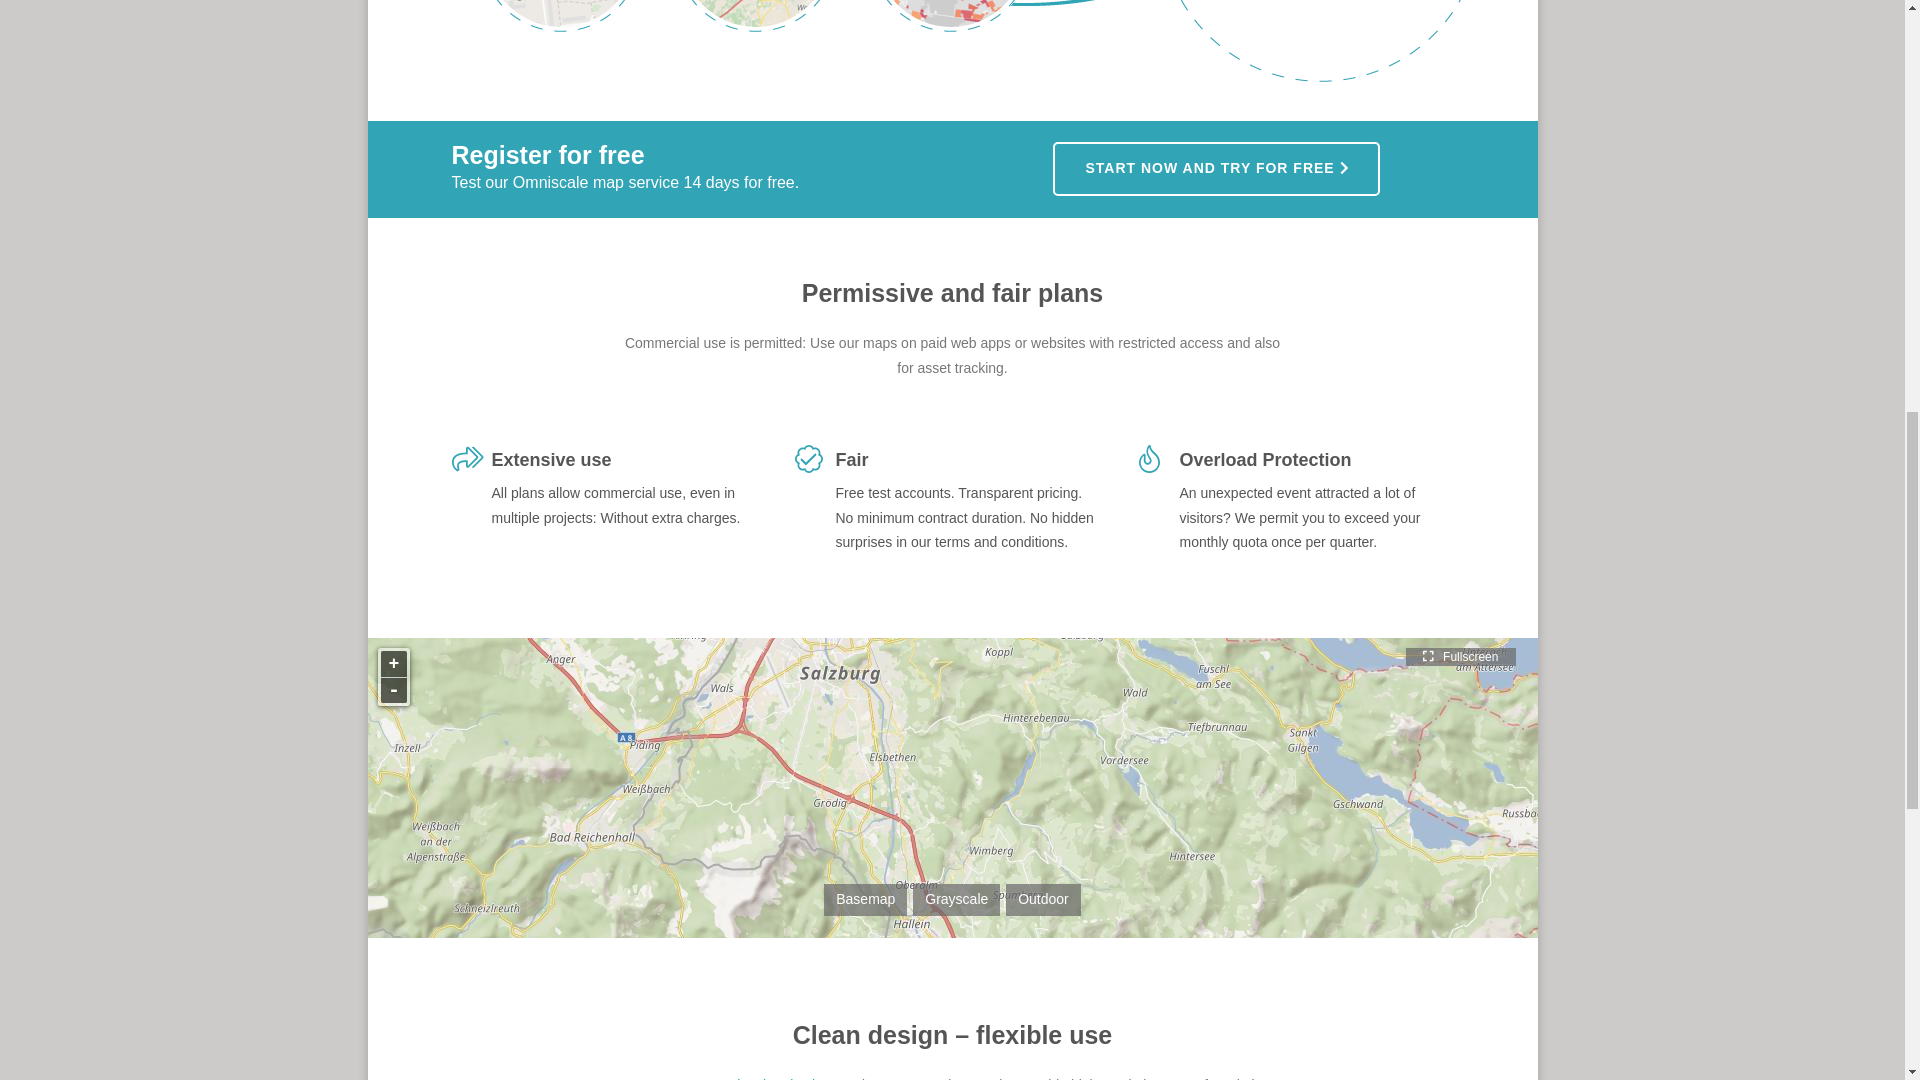 Image resolution: width=1920 pixels, height=1080 pixels. Describe the element at coordinates (772, 1078) in the screenshot. I see `your local projections` at that location.